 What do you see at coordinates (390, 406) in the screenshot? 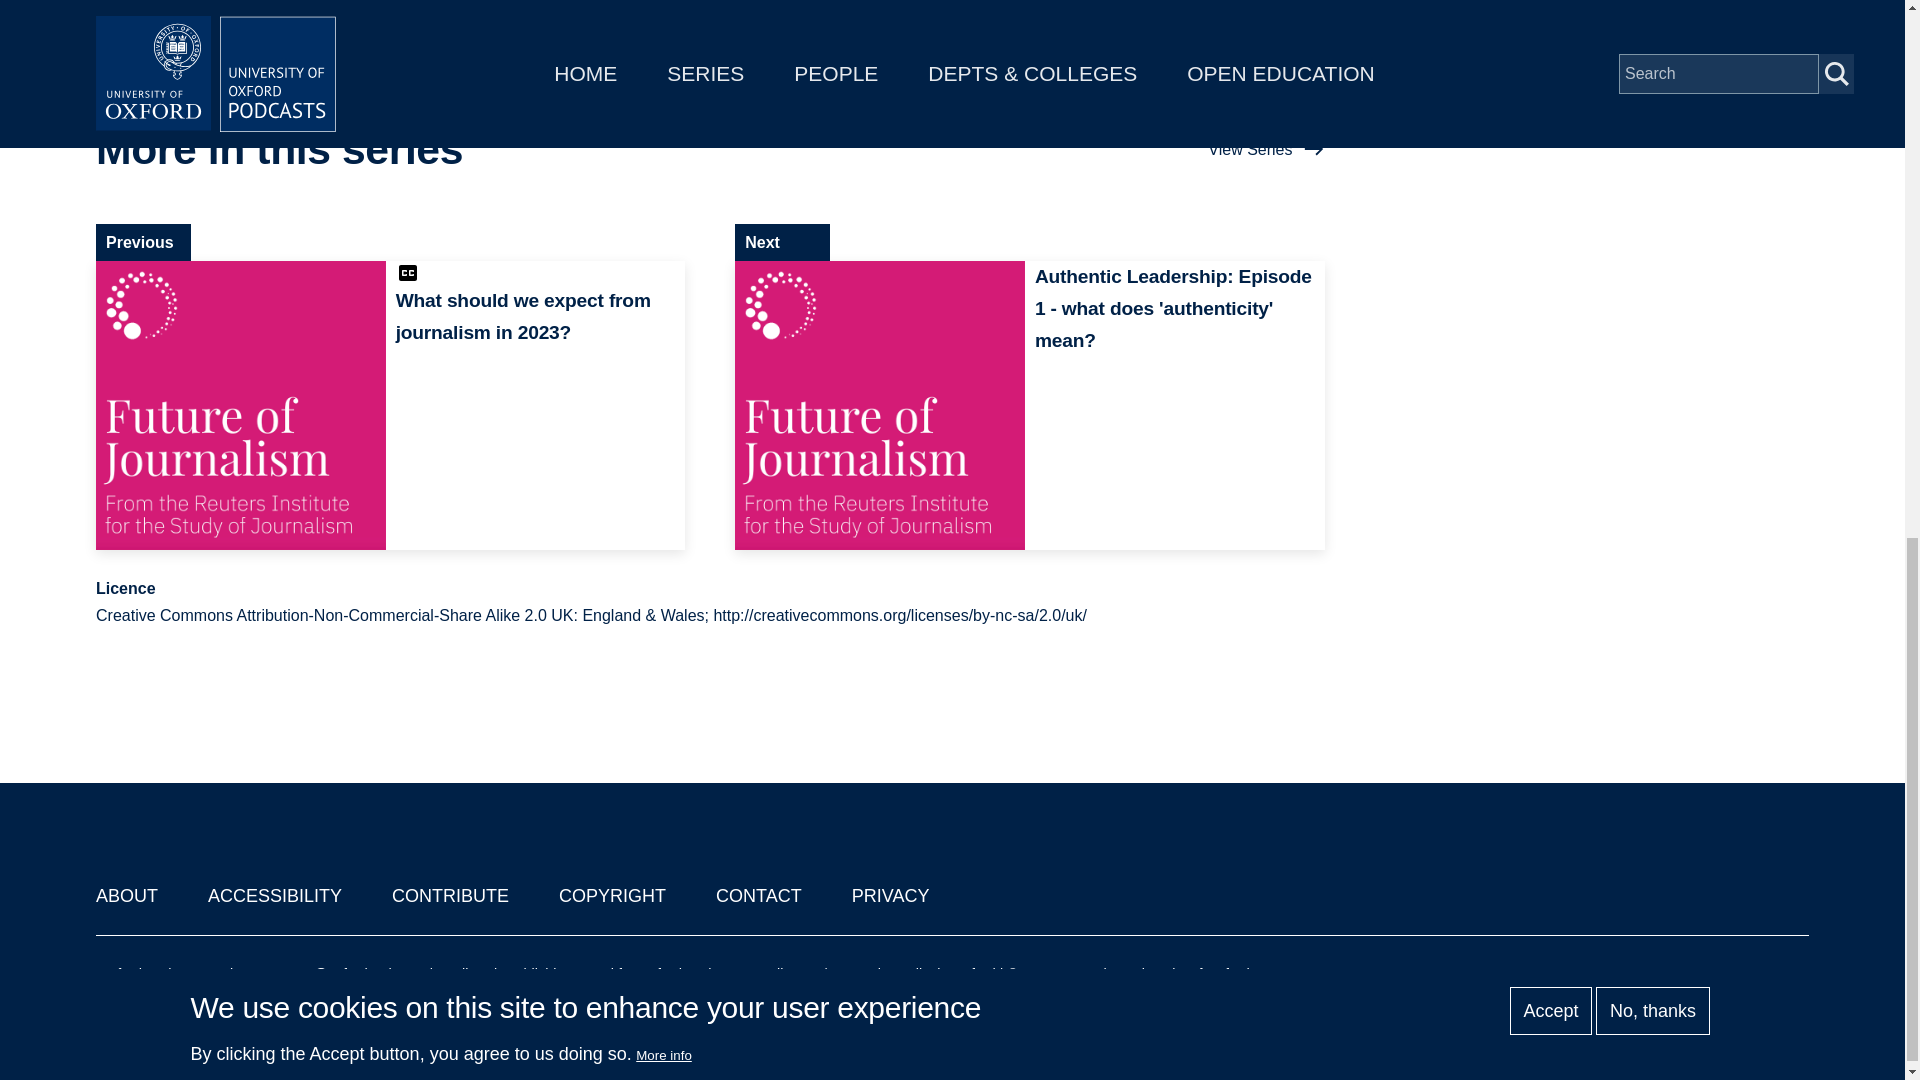
I see `What should we expect from journalism in 2023?` at bounding box center [390, 406].